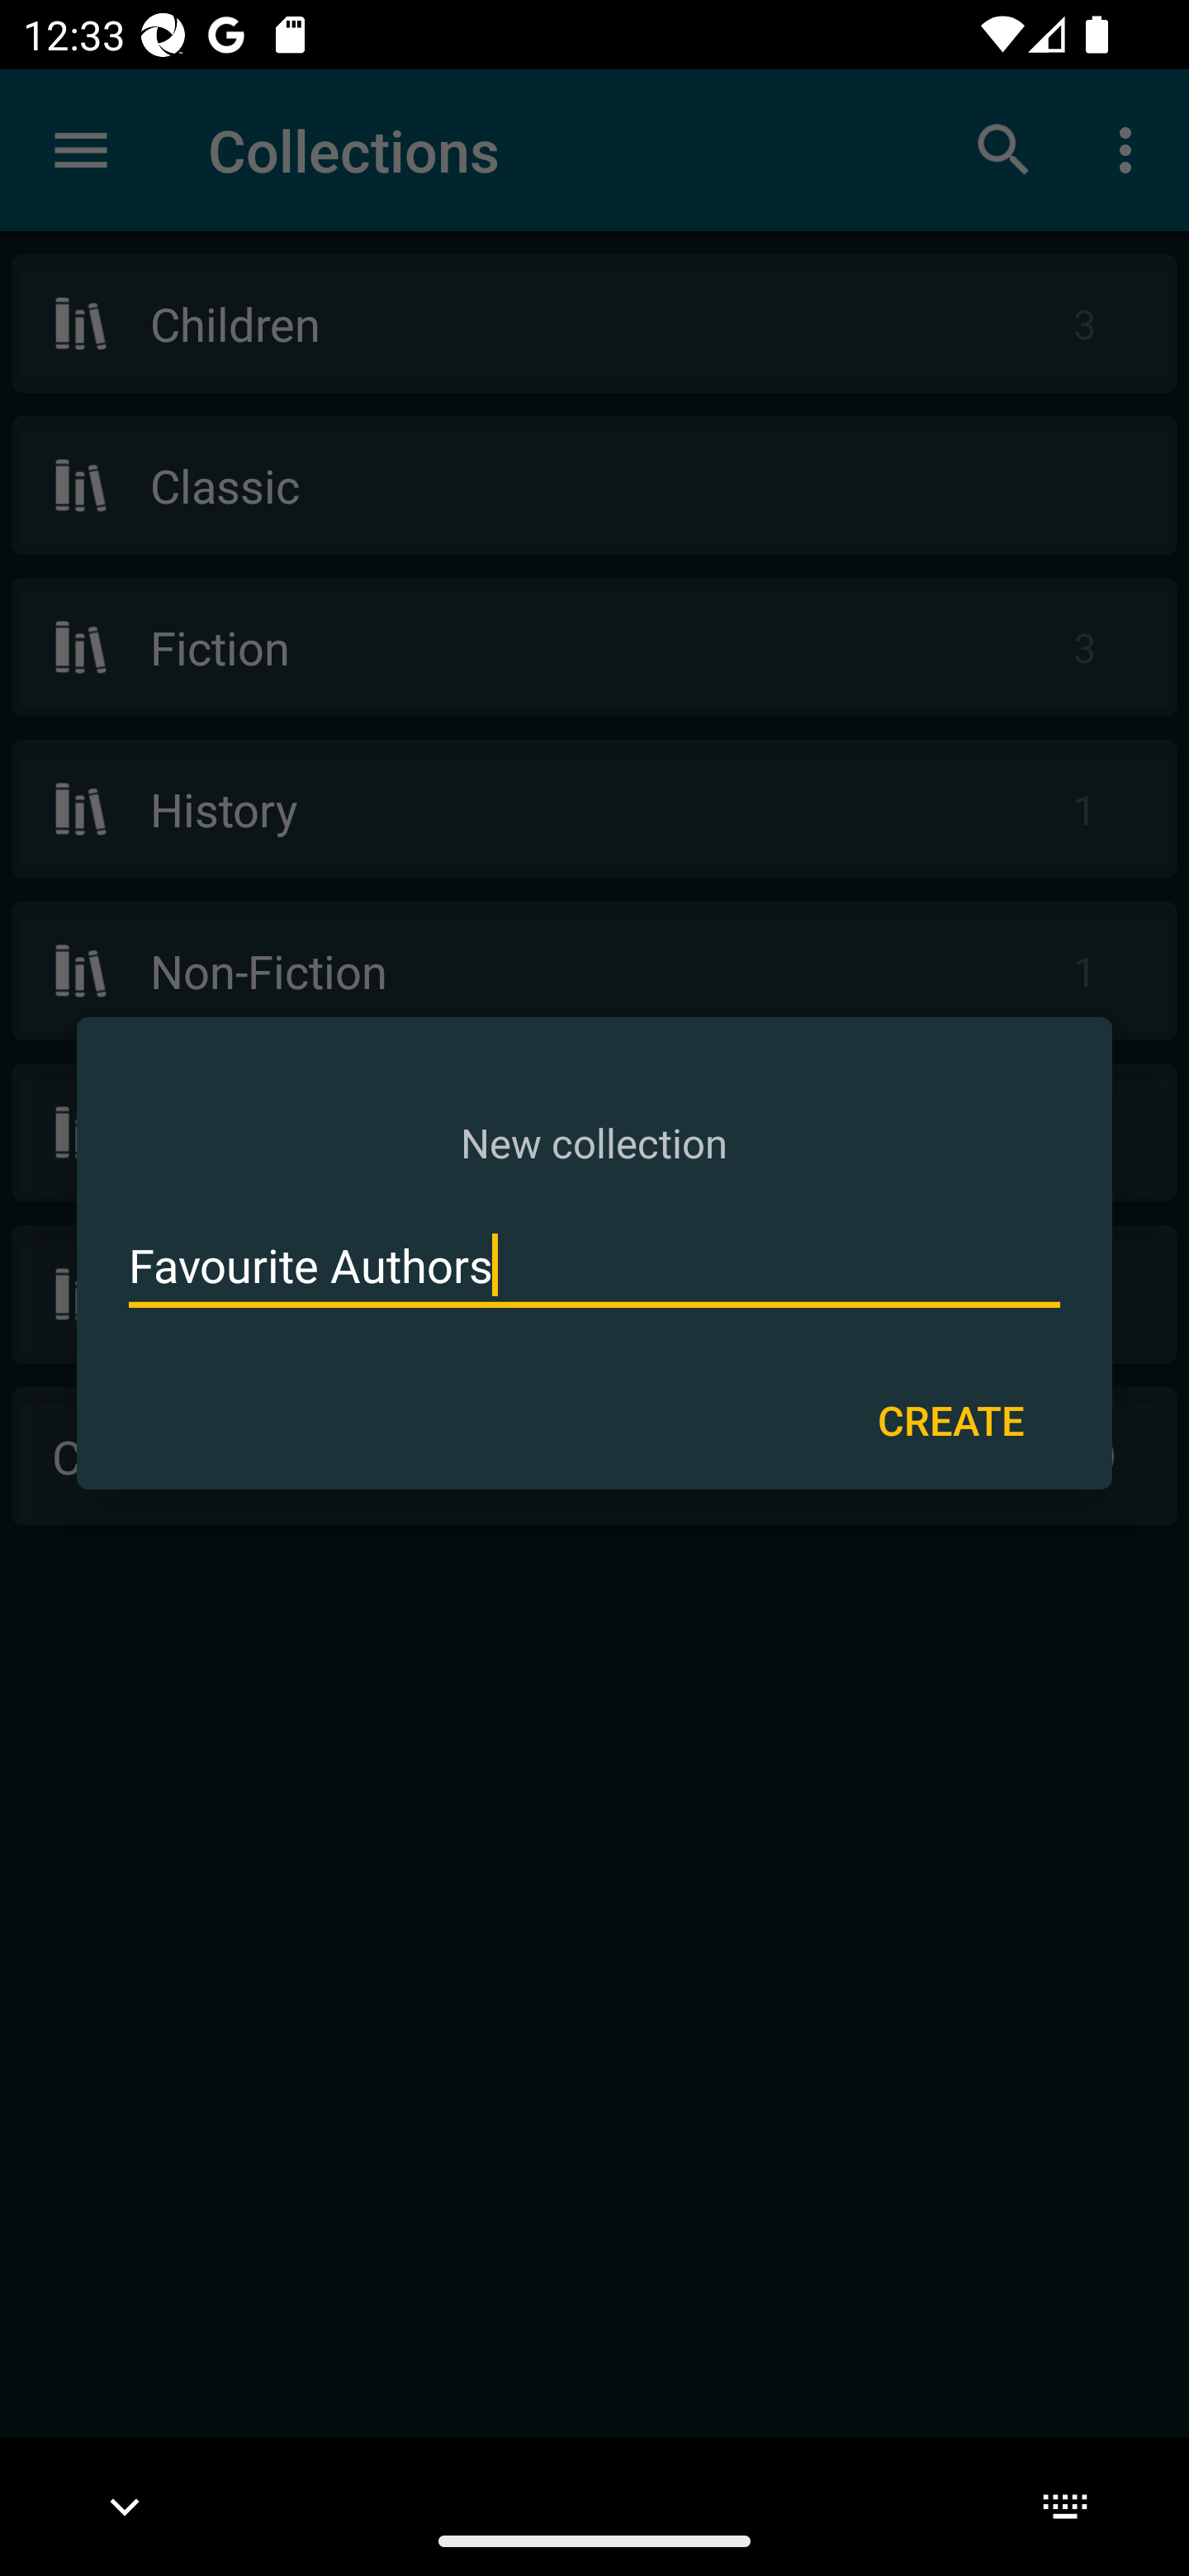 This screenshot has height=2576, width=1189. I want to click on Favourite Authors, so click(594, 1266).